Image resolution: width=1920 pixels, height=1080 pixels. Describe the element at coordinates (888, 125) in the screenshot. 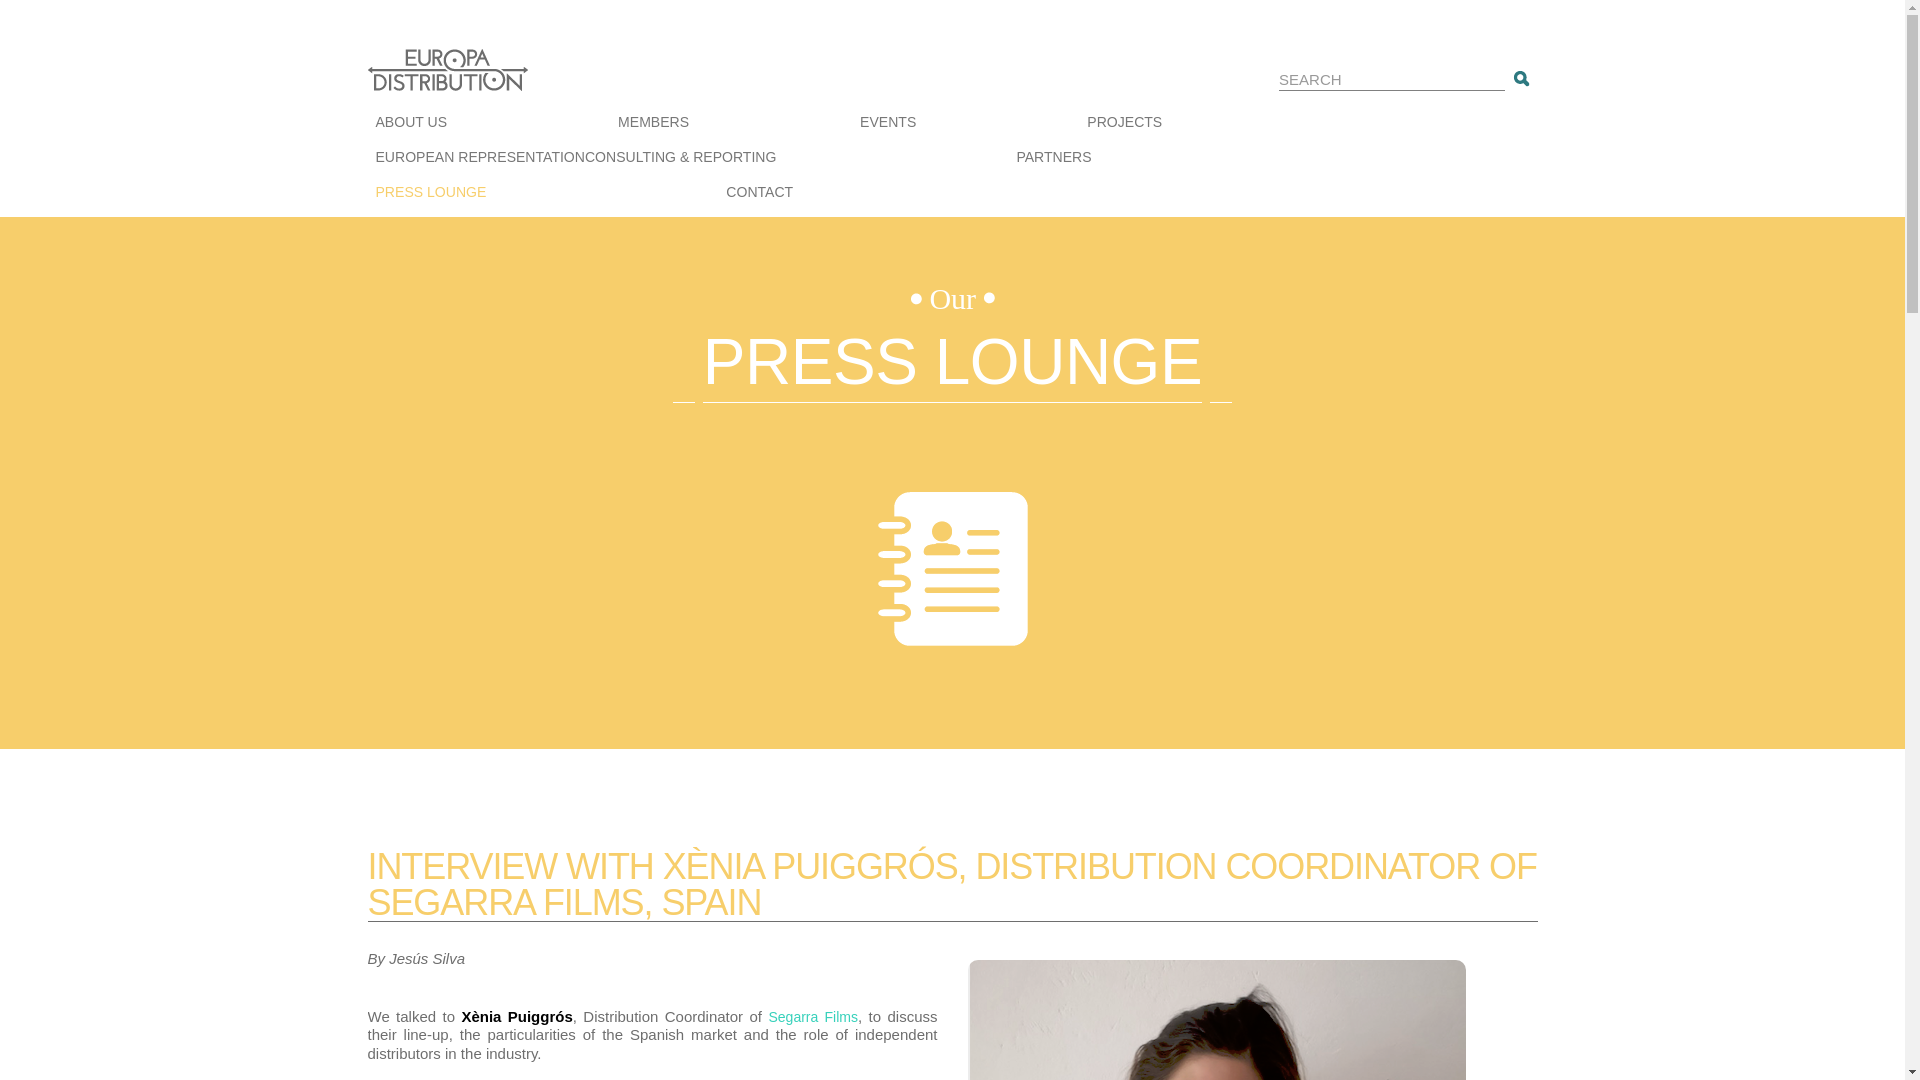

I see `EVENTS` at that location.